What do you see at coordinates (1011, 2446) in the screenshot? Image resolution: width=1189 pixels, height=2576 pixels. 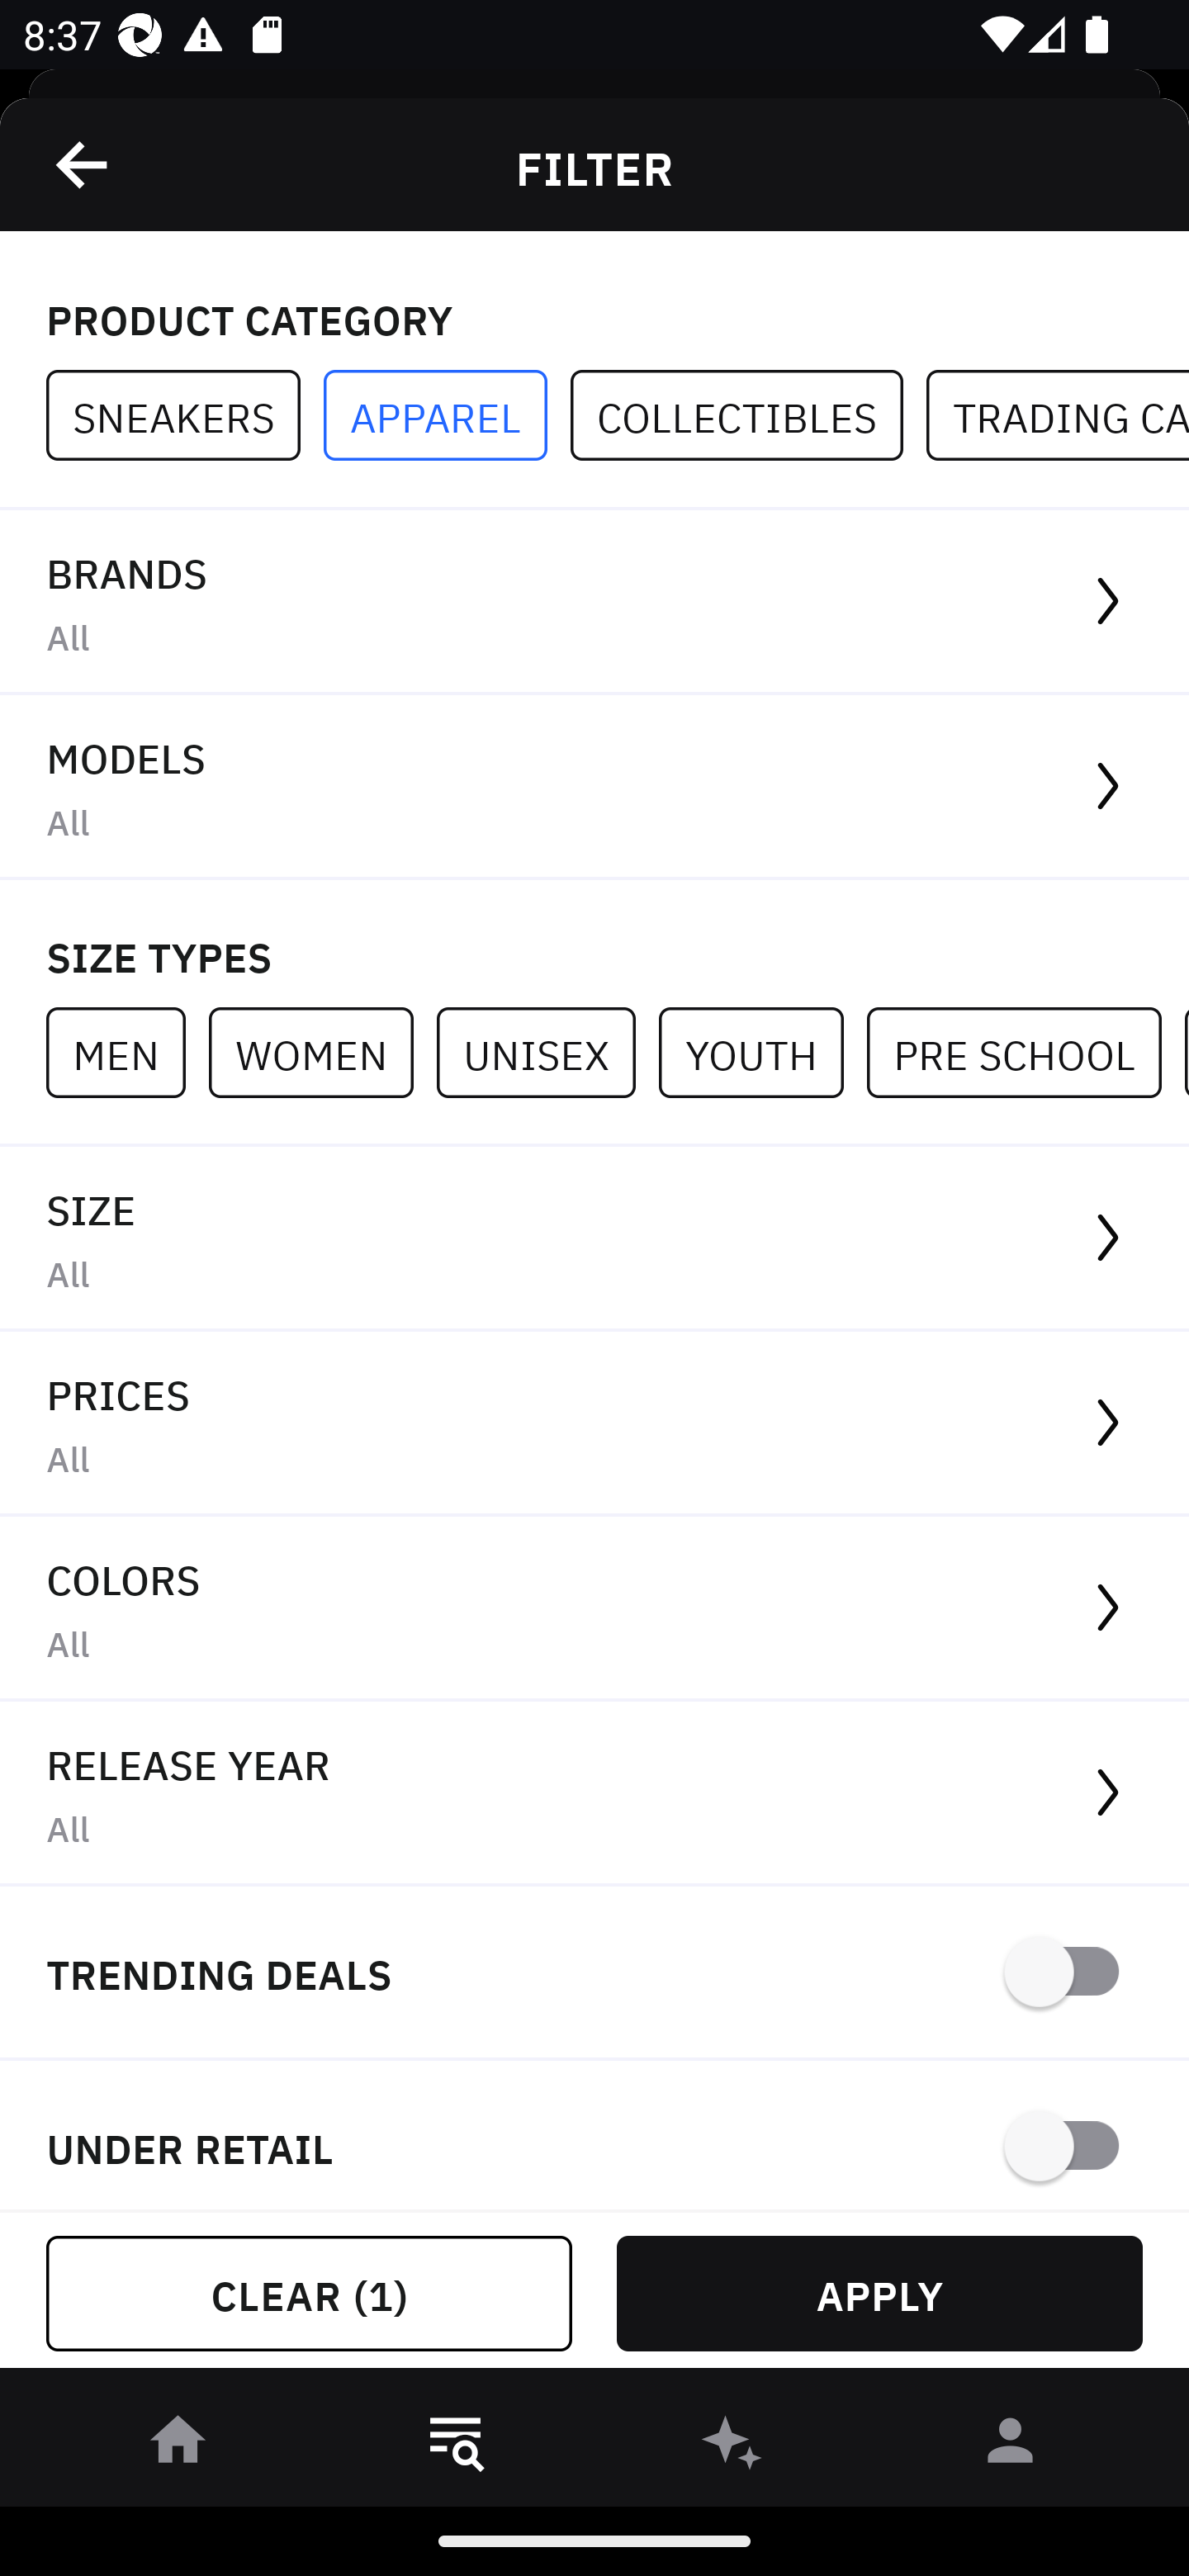 I see `󰀄` at bounding box center [1011, 2446].